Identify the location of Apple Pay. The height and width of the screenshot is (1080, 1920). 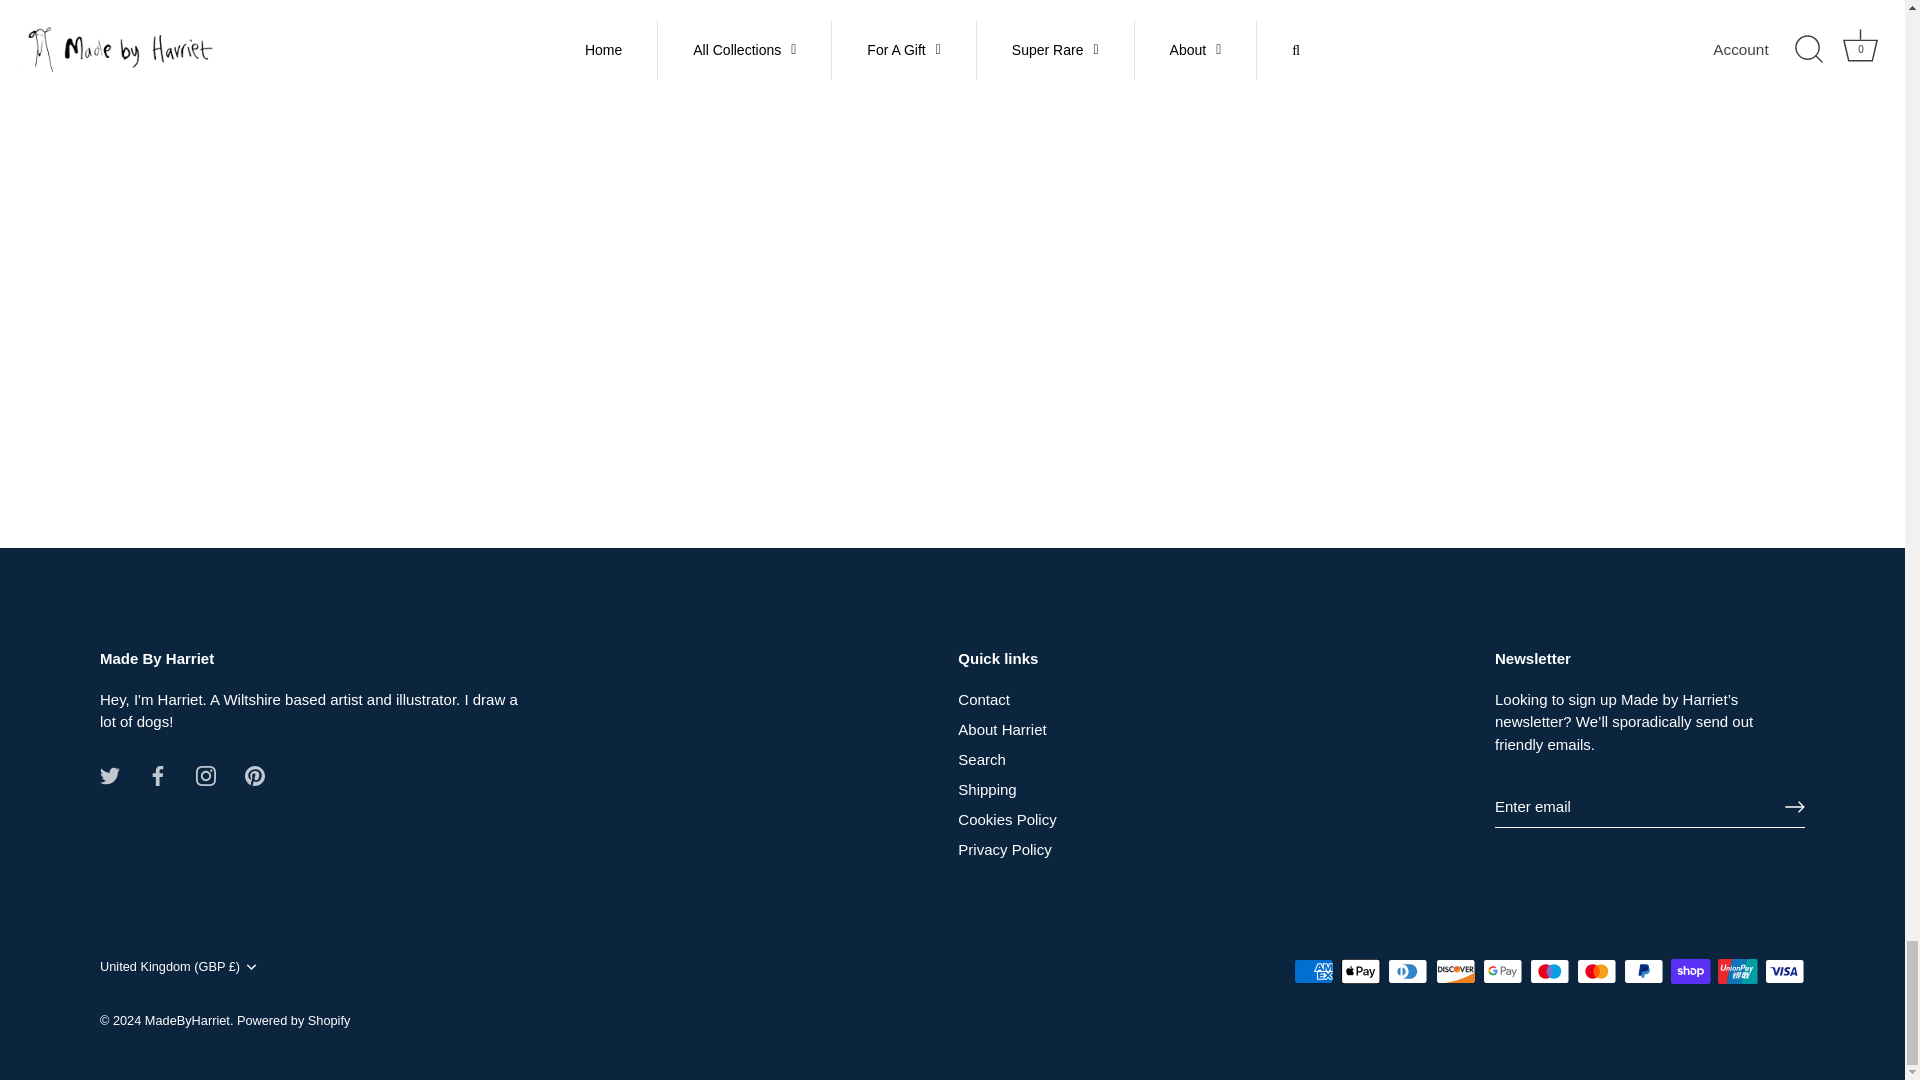
(1360, 971).